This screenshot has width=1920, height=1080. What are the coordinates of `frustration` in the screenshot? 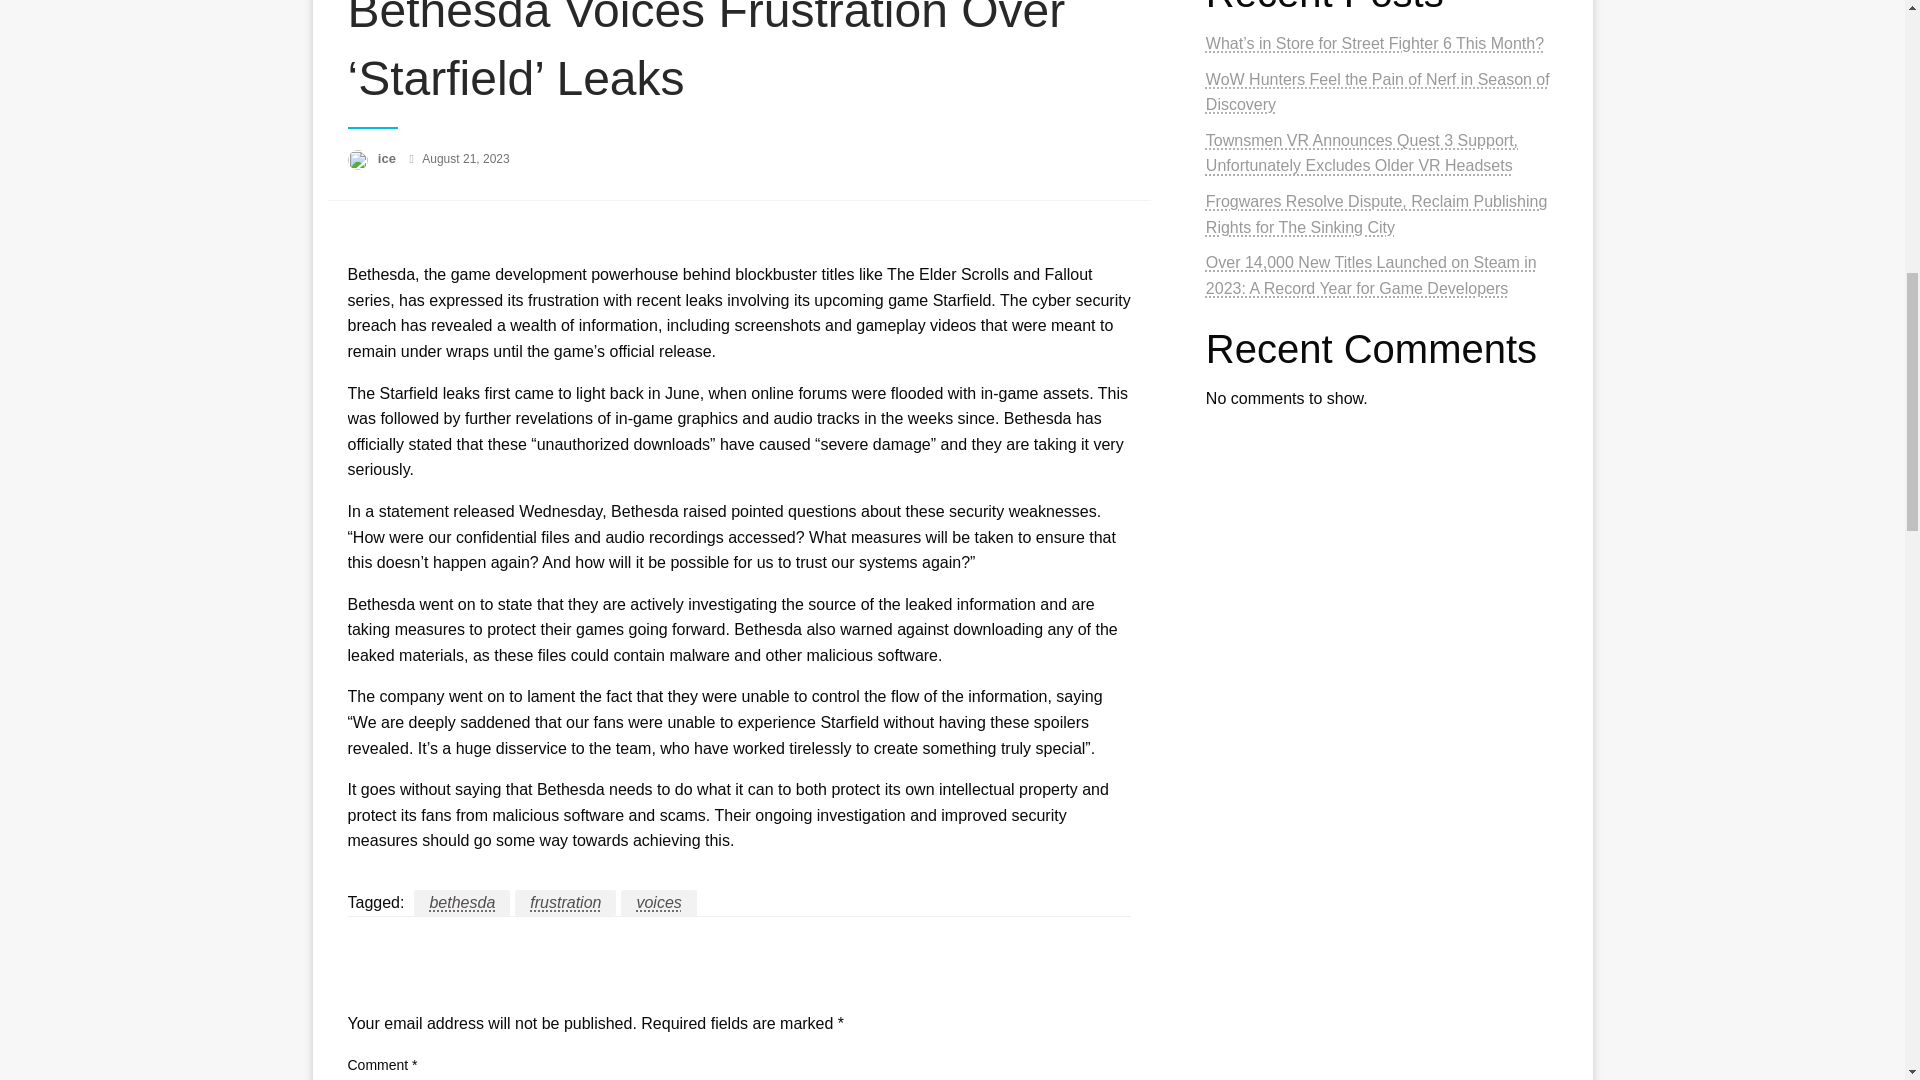 It's located at (565, 902).